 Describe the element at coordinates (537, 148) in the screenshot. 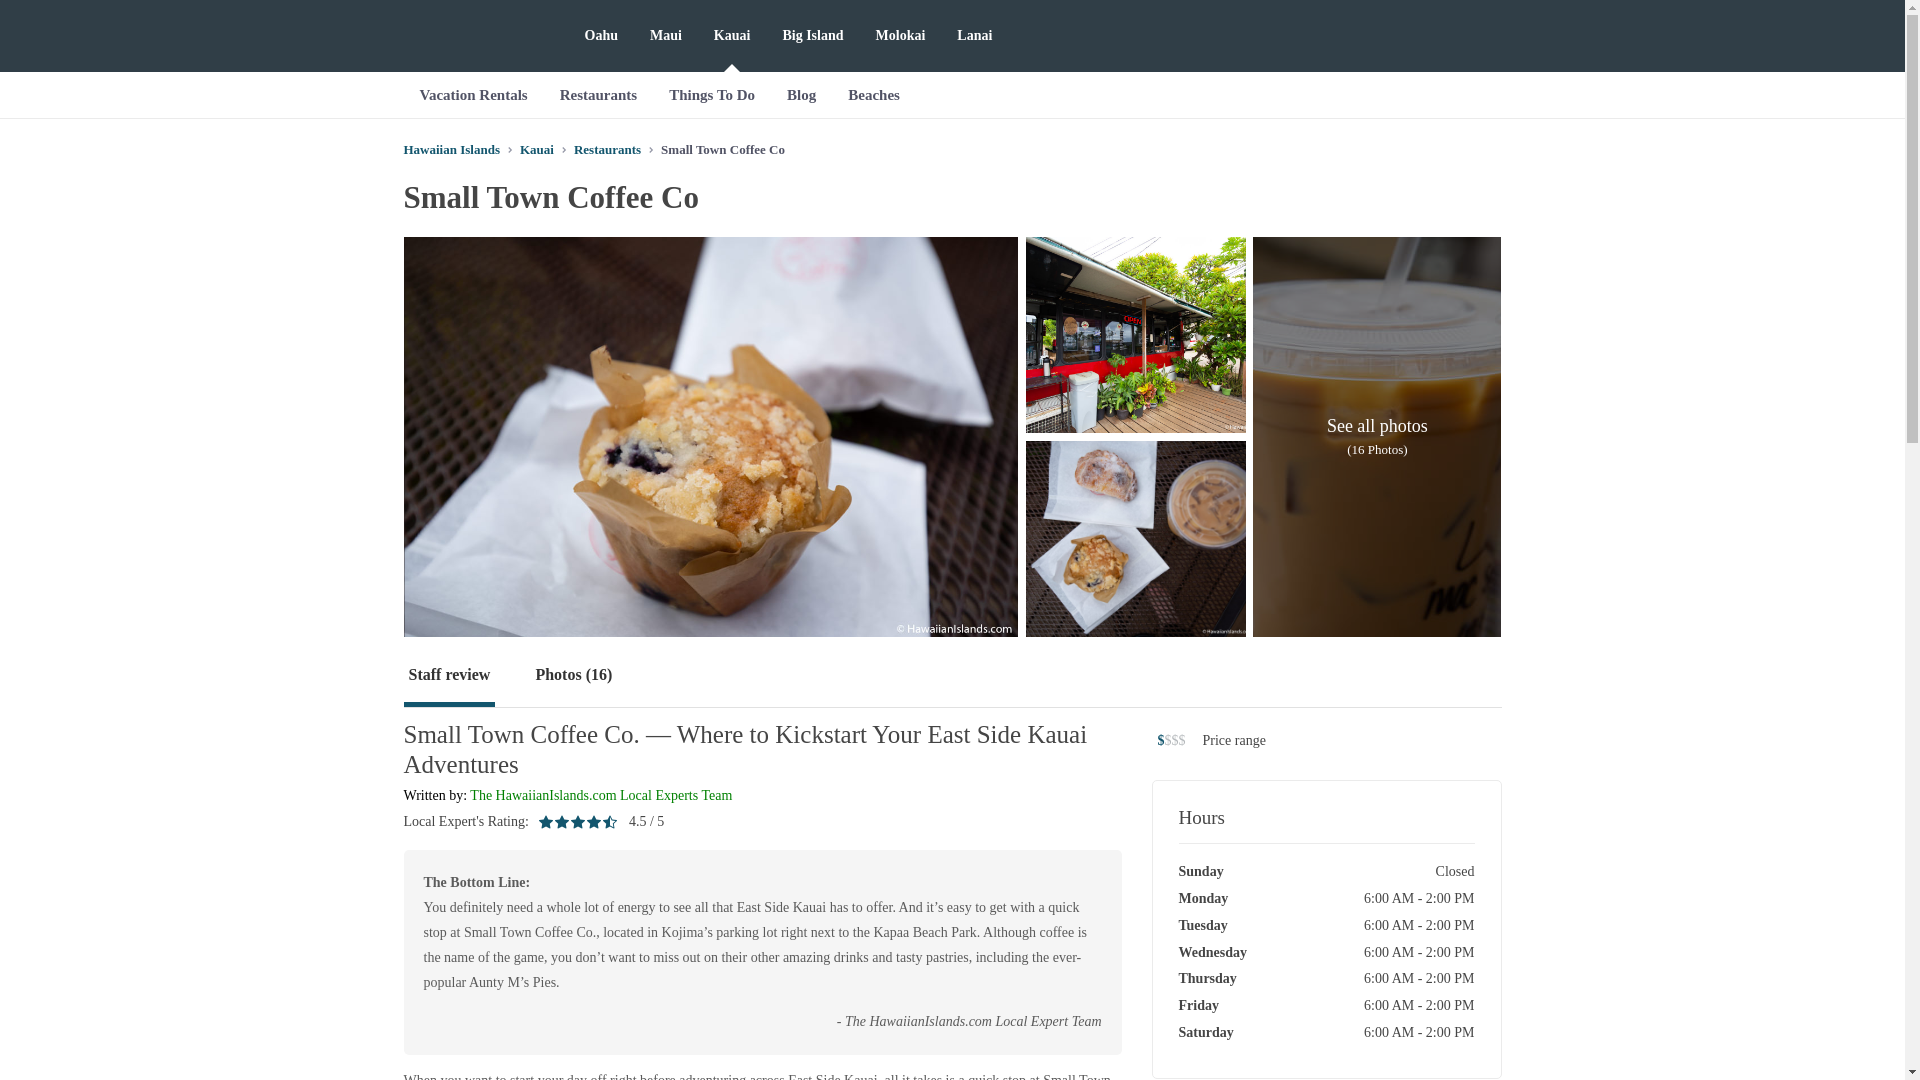

I see `Kauai` at that location.